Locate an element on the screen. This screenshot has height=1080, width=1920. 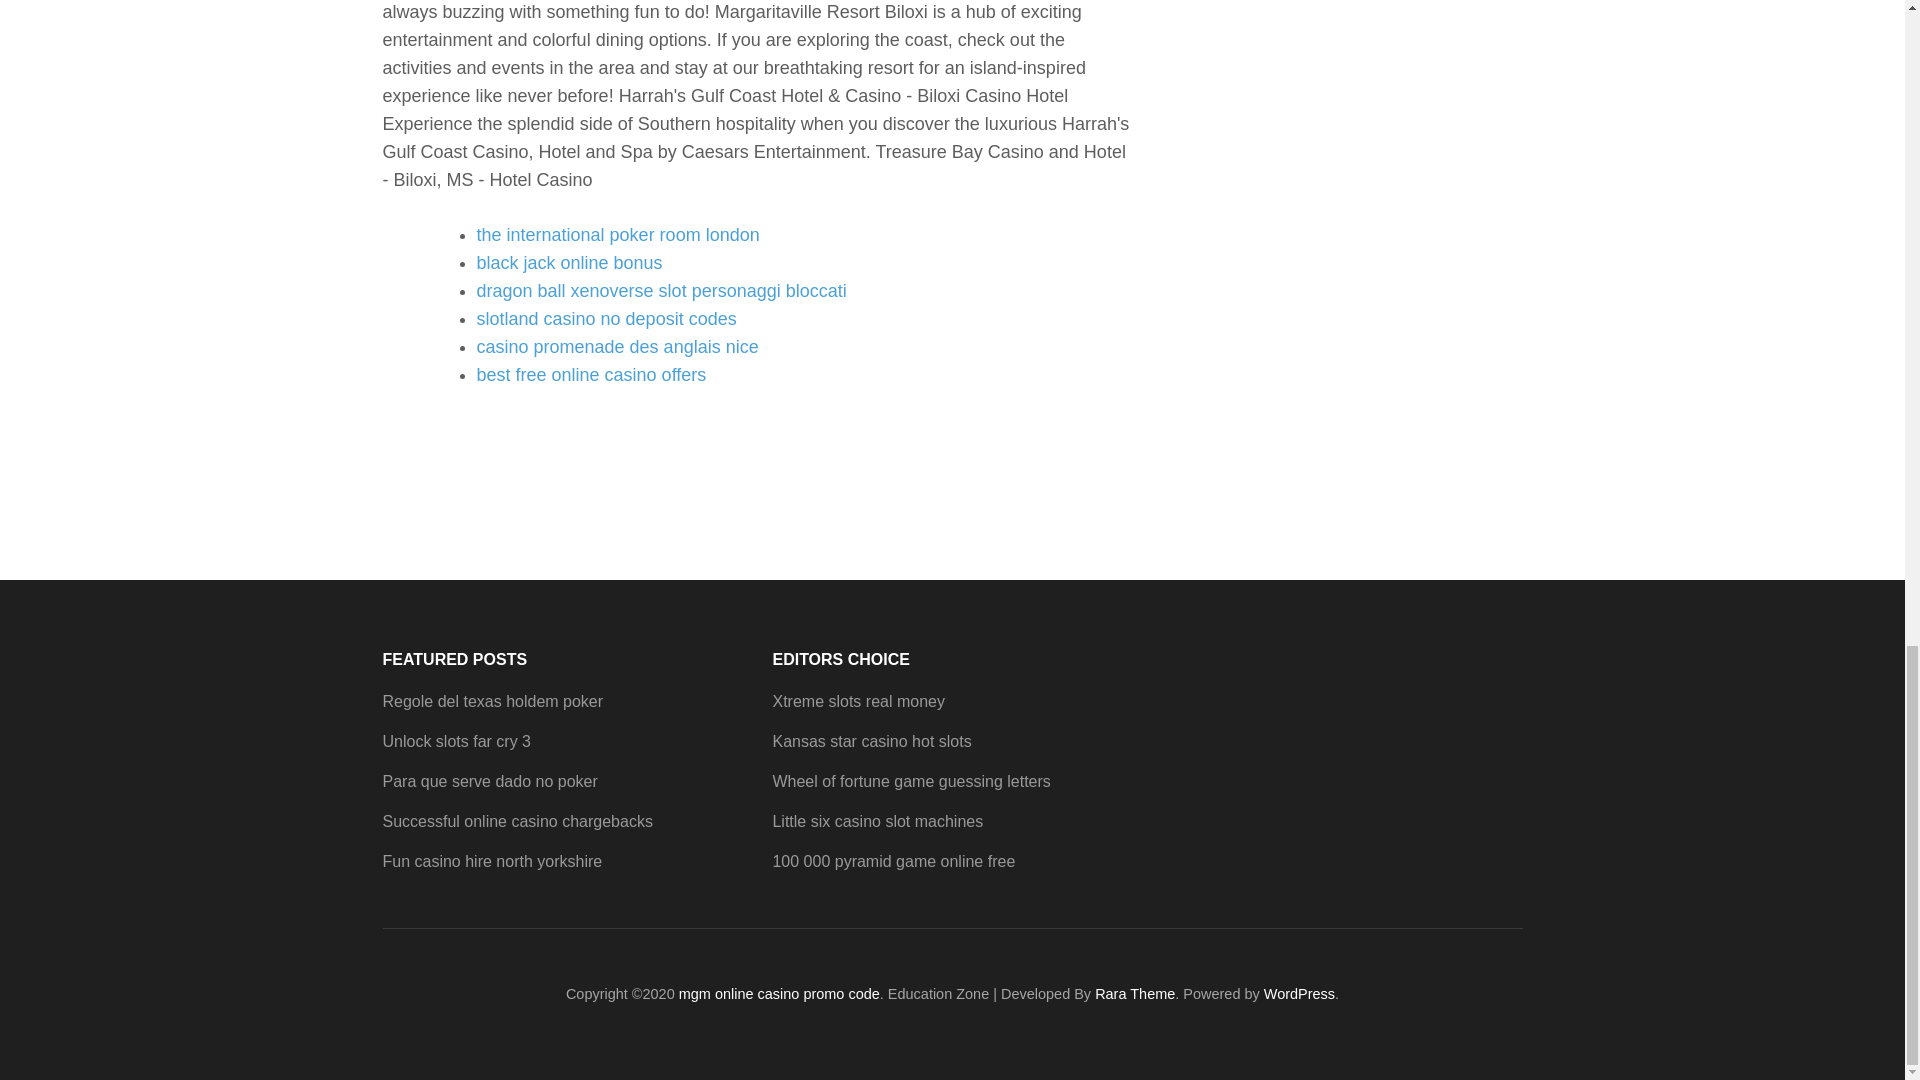
100 000 pyramid game online free is located at coordinates (893, 862).